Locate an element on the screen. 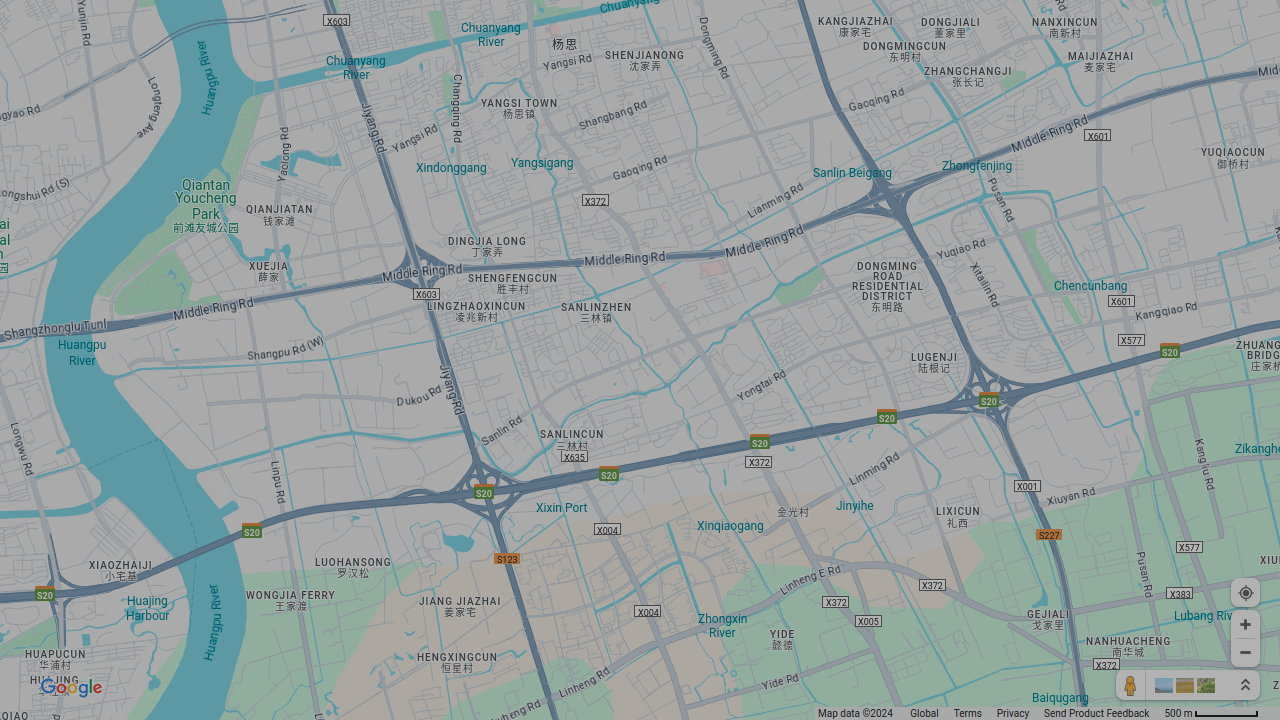 Image resolution: width=1280 pixels, height=720 pixels. Show imagery is located at coordinates (1204, 685).